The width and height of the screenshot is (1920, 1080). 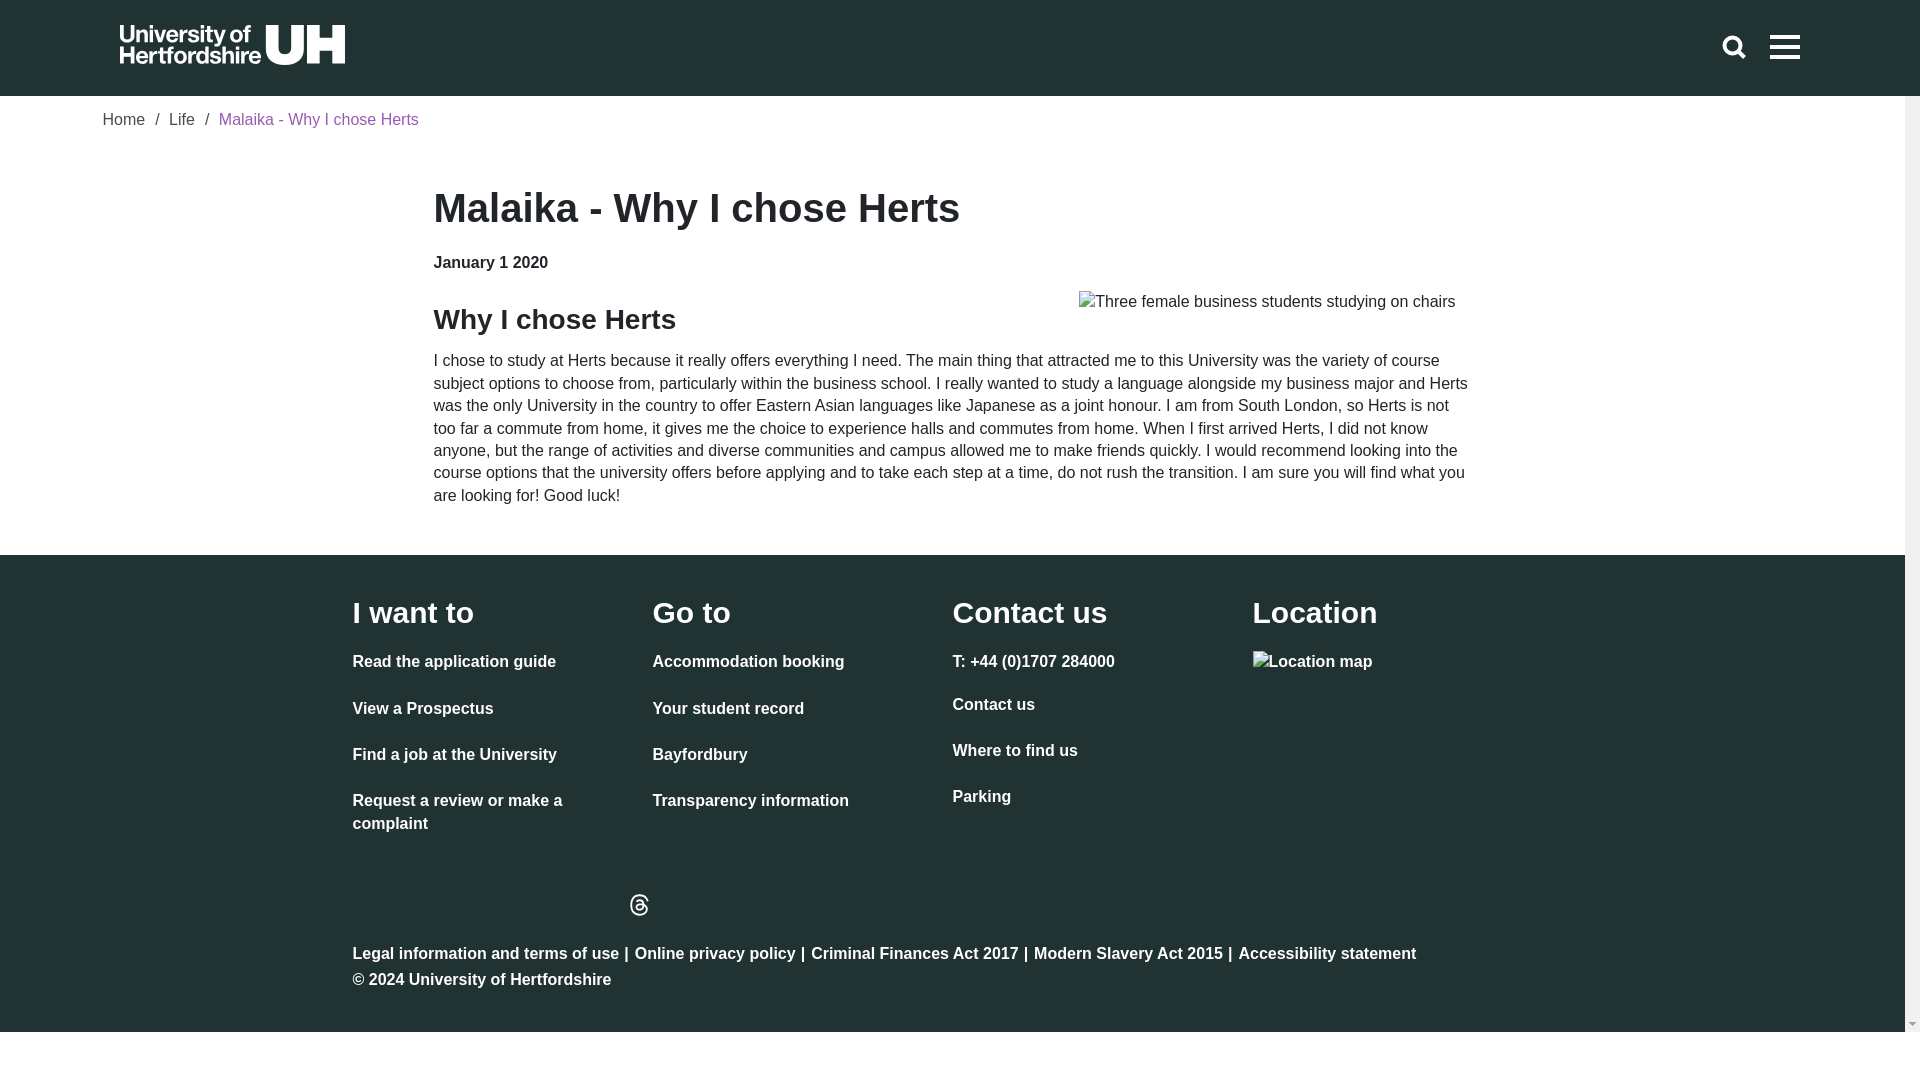 I want to click on Where to find us, so click(x=1014, y=752).